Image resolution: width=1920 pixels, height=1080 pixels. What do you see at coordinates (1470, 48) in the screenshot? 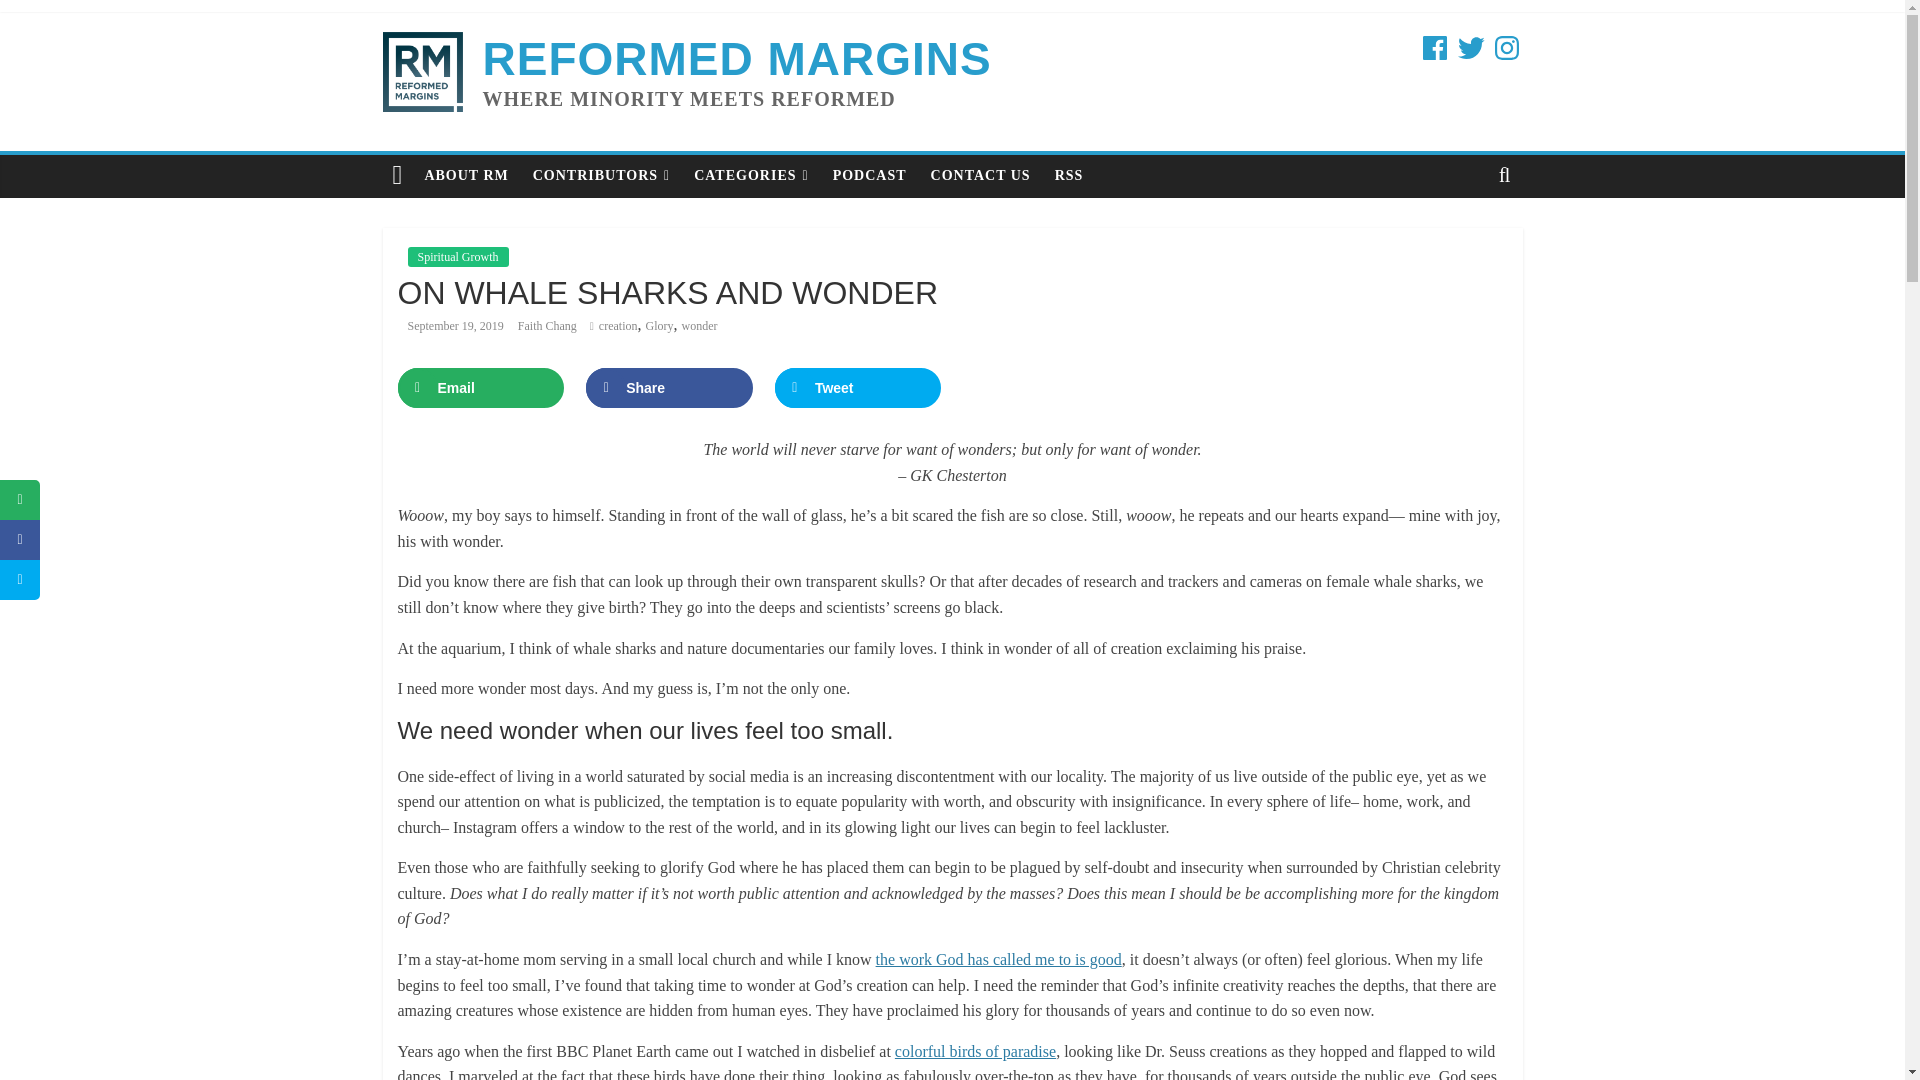
I see `Twitter` at bounding box center [1470, 48].